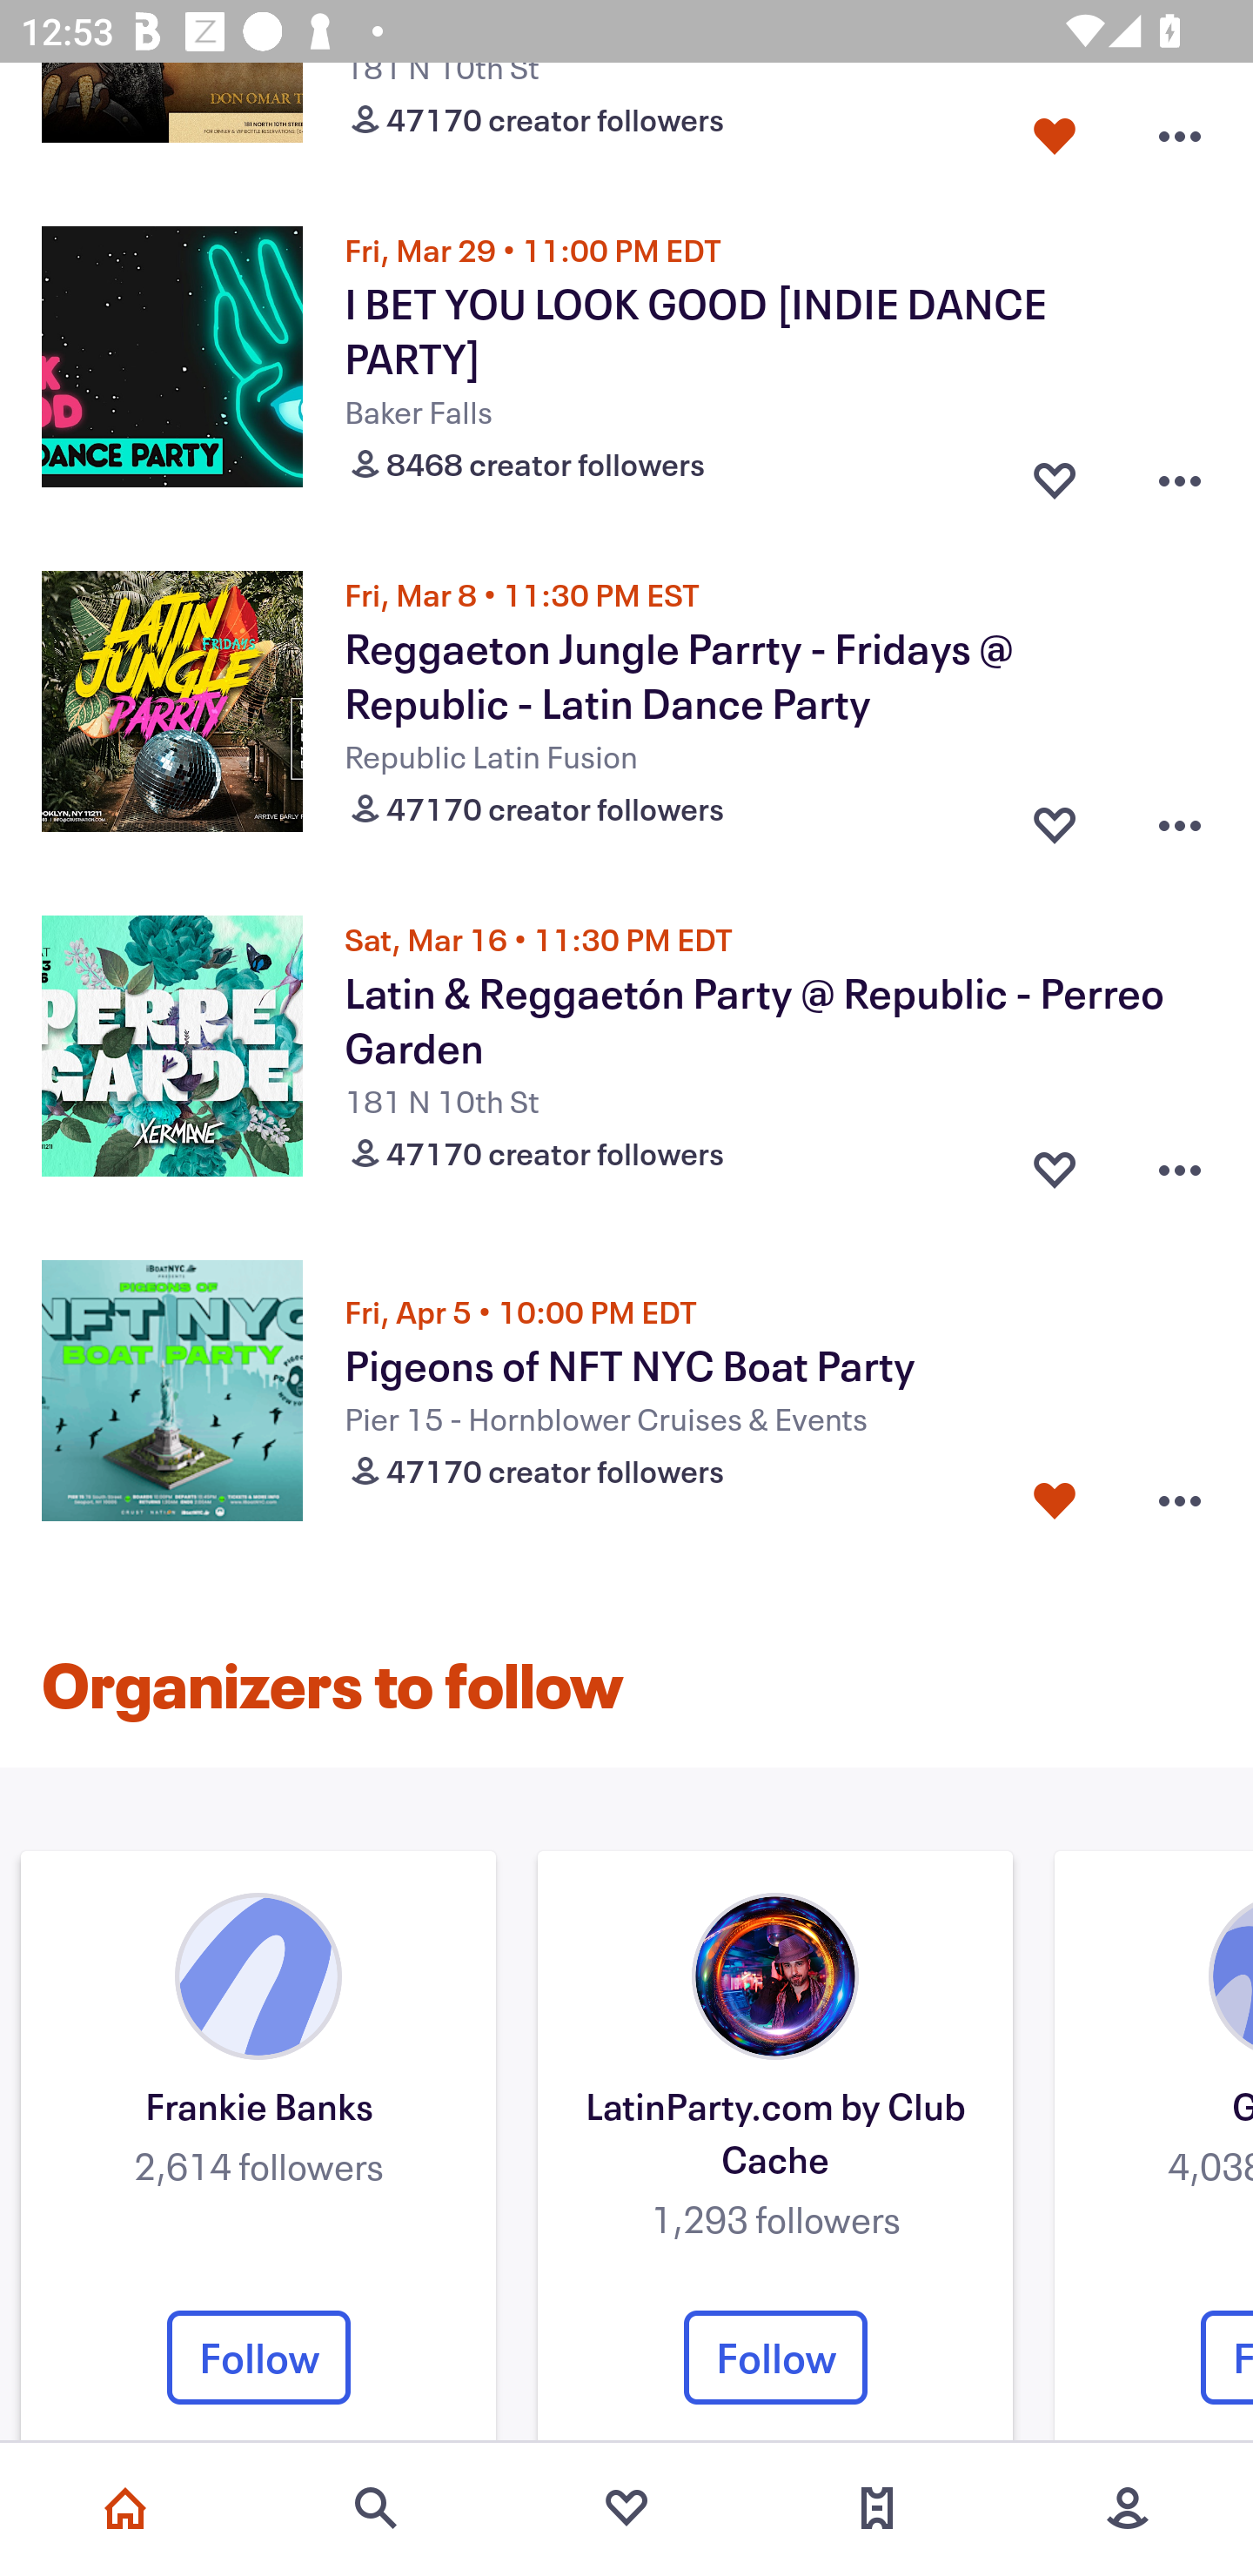 This screenshot has width=1253, height=2576. I want to click on Favorite button, so click(1055, 1500).